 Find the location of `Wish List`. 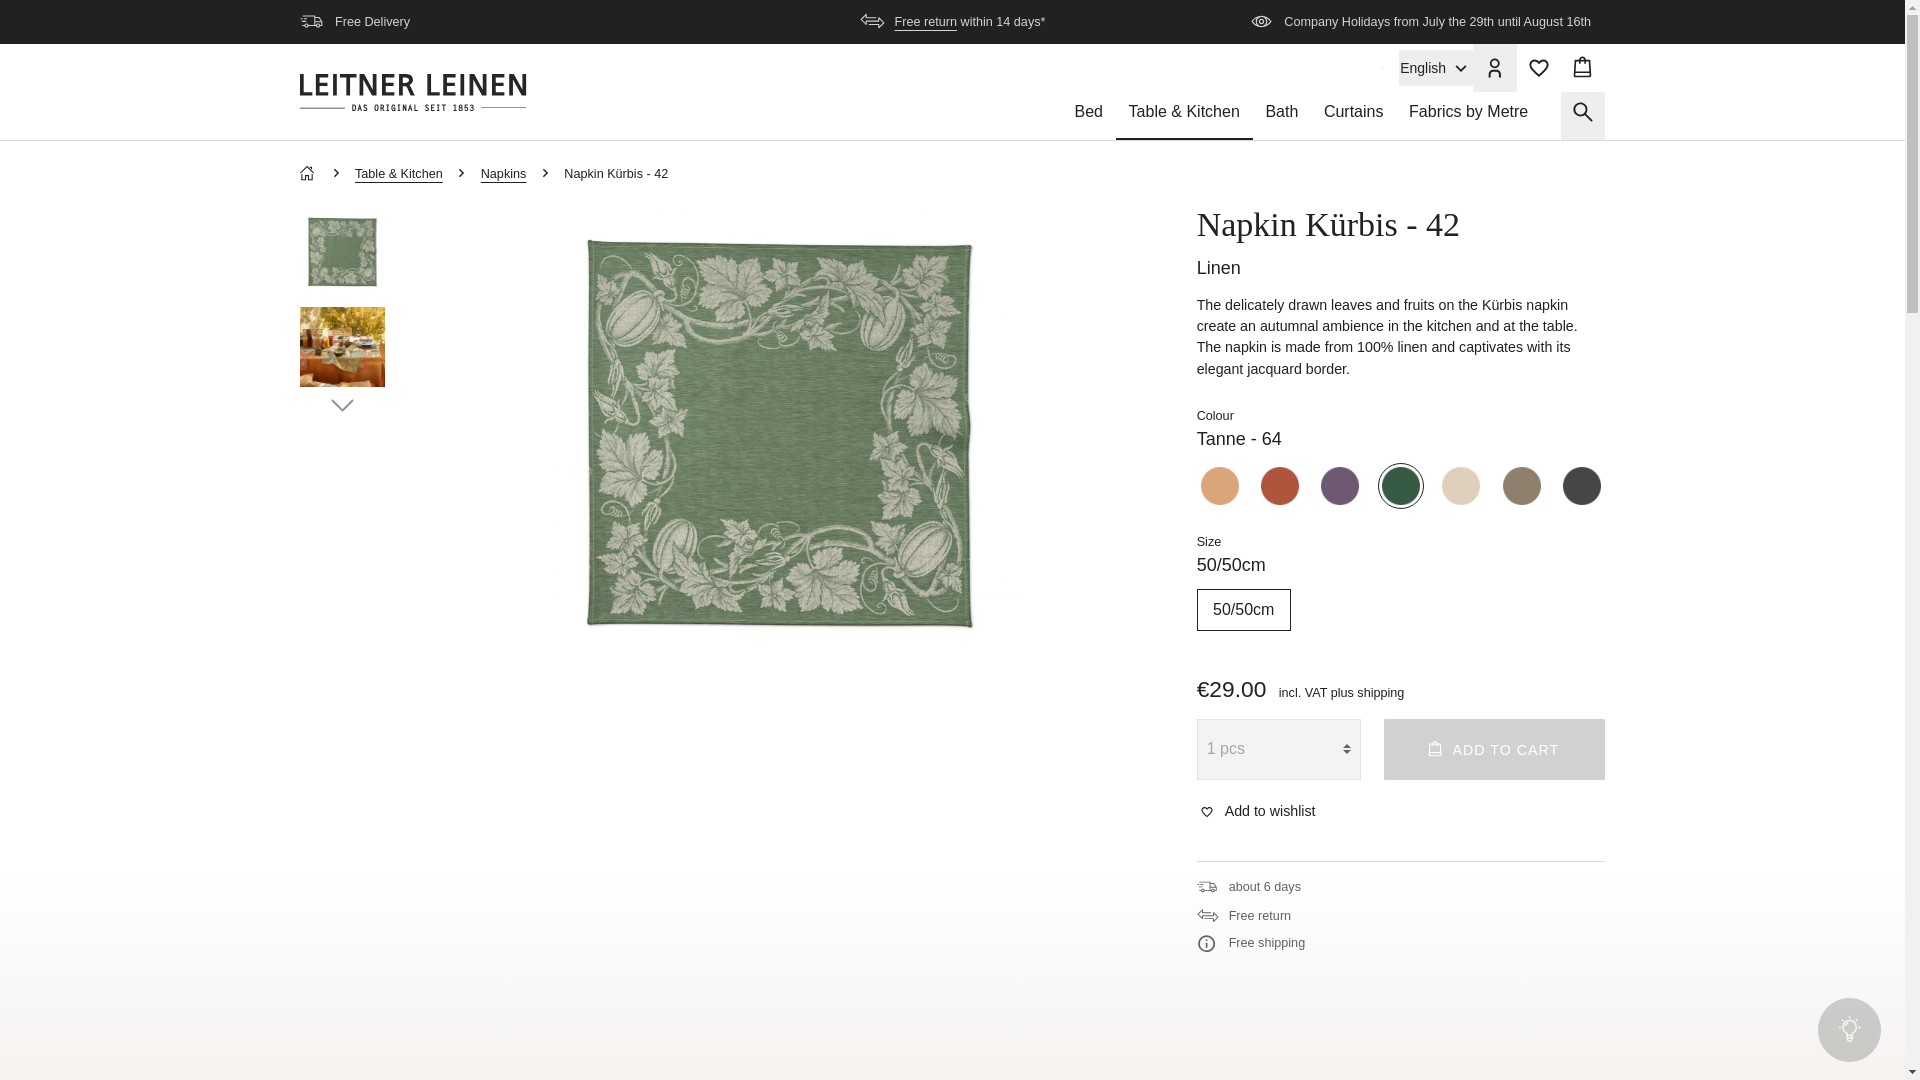

Wish List is located at coordinates (1538, 68).